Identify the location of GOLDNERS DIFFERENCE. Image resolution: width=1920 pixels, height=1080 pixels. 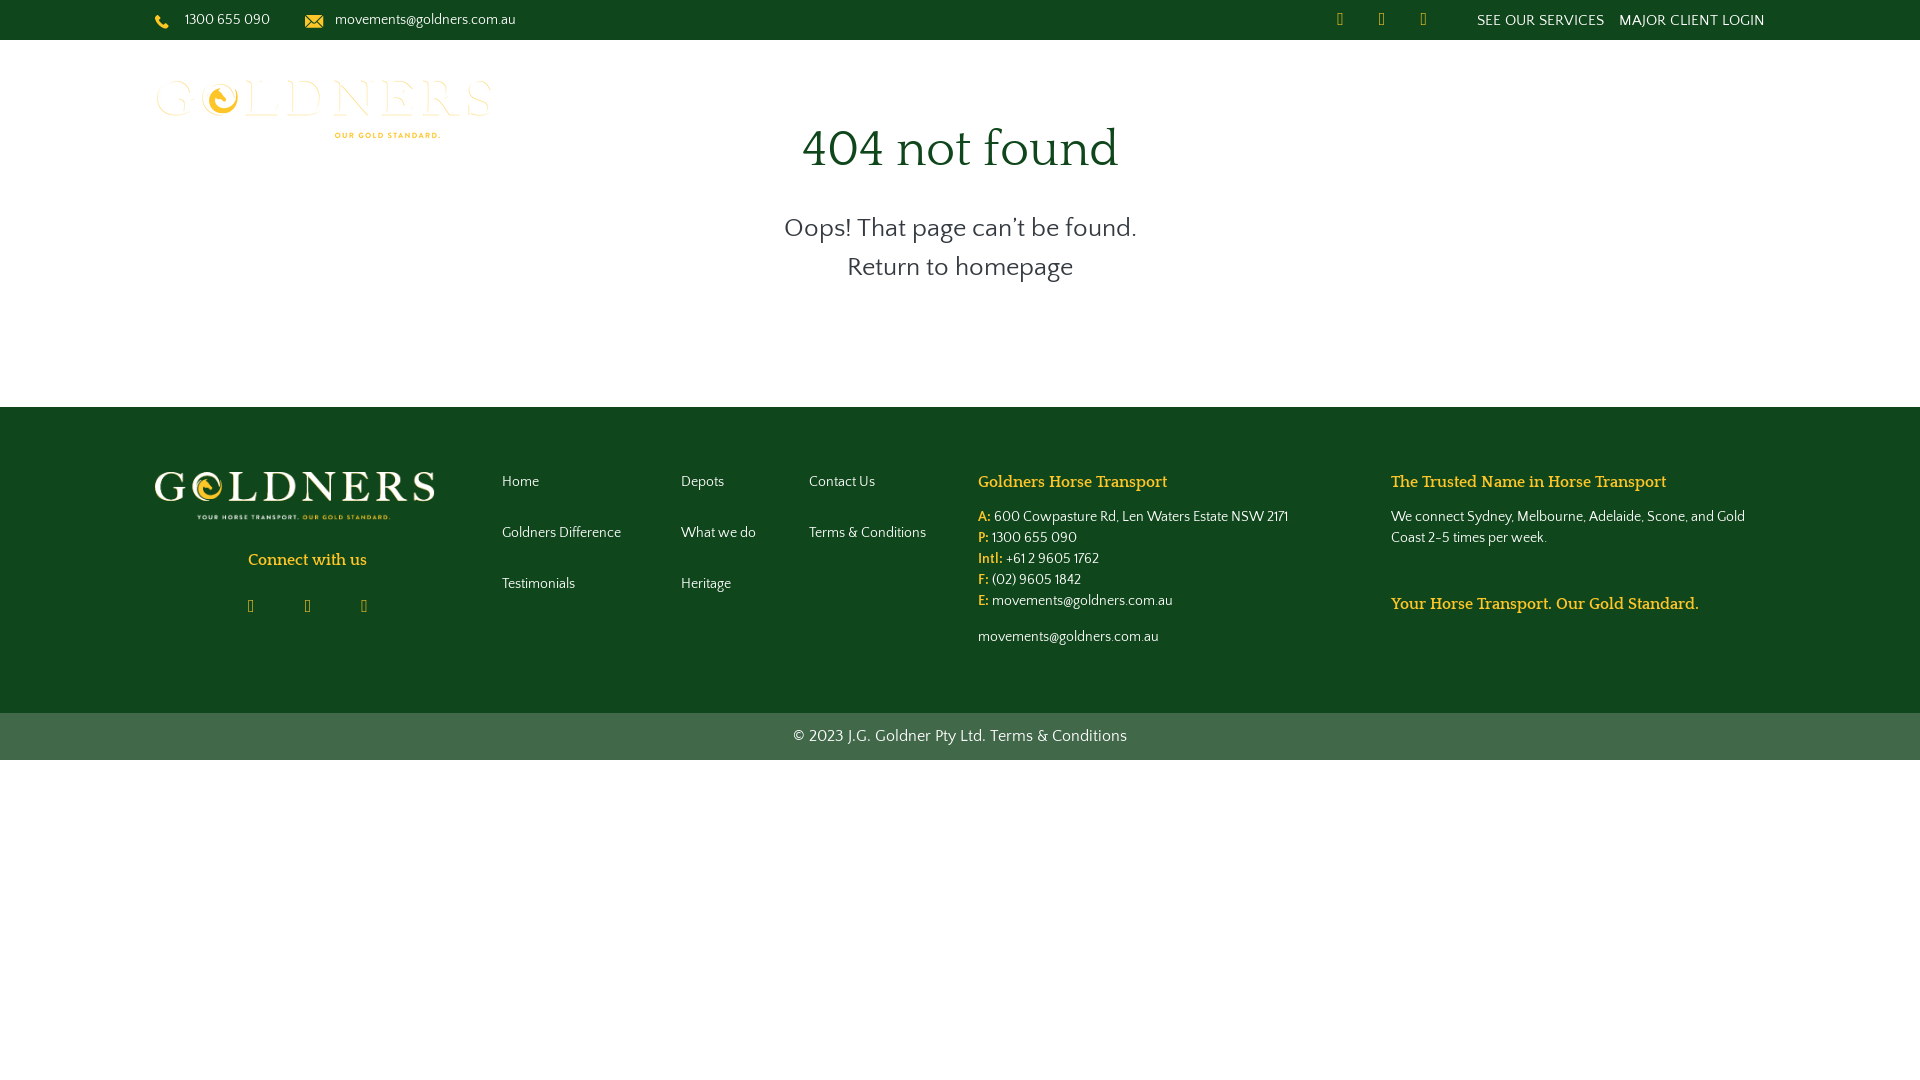
(1538, 114).